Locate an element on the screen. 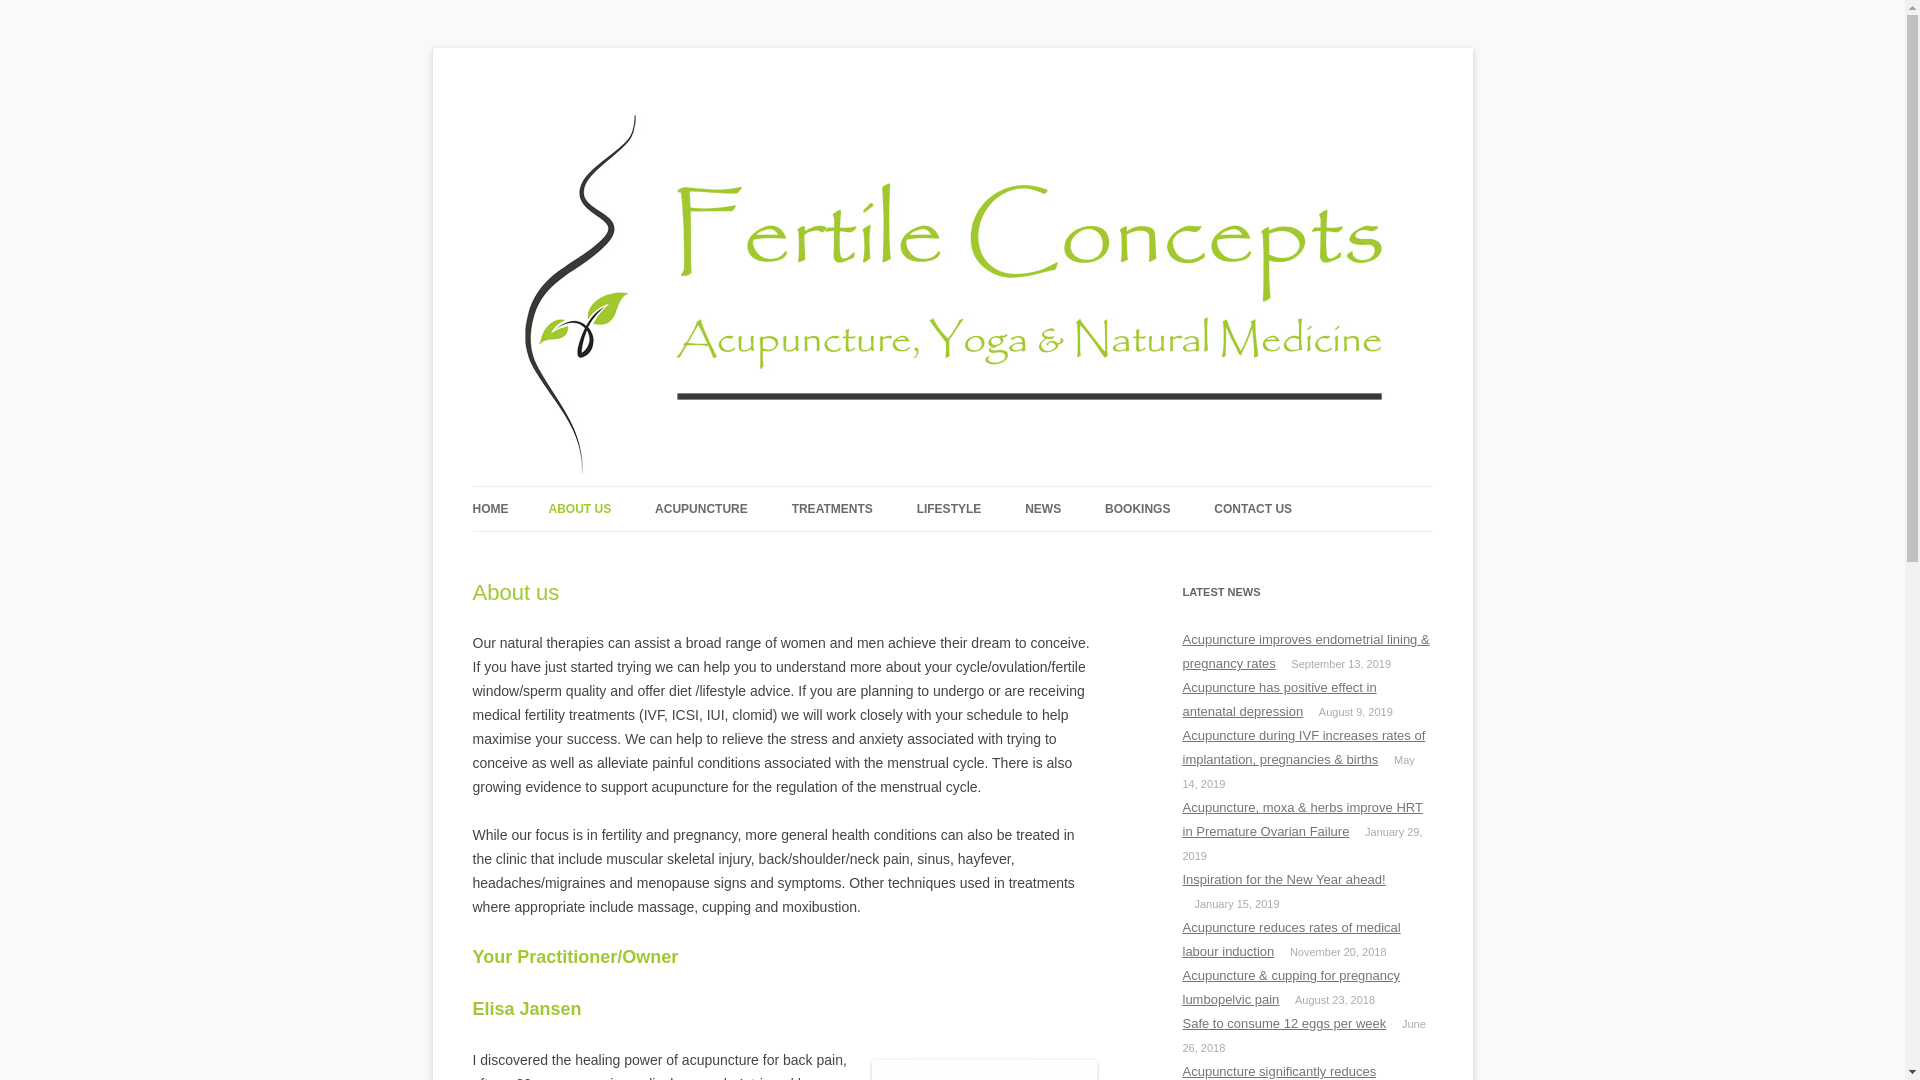 This screenshot has width=1920, height=1080. TRADITIONAL PERSPECTIVE is located at coordinates (755, 552).